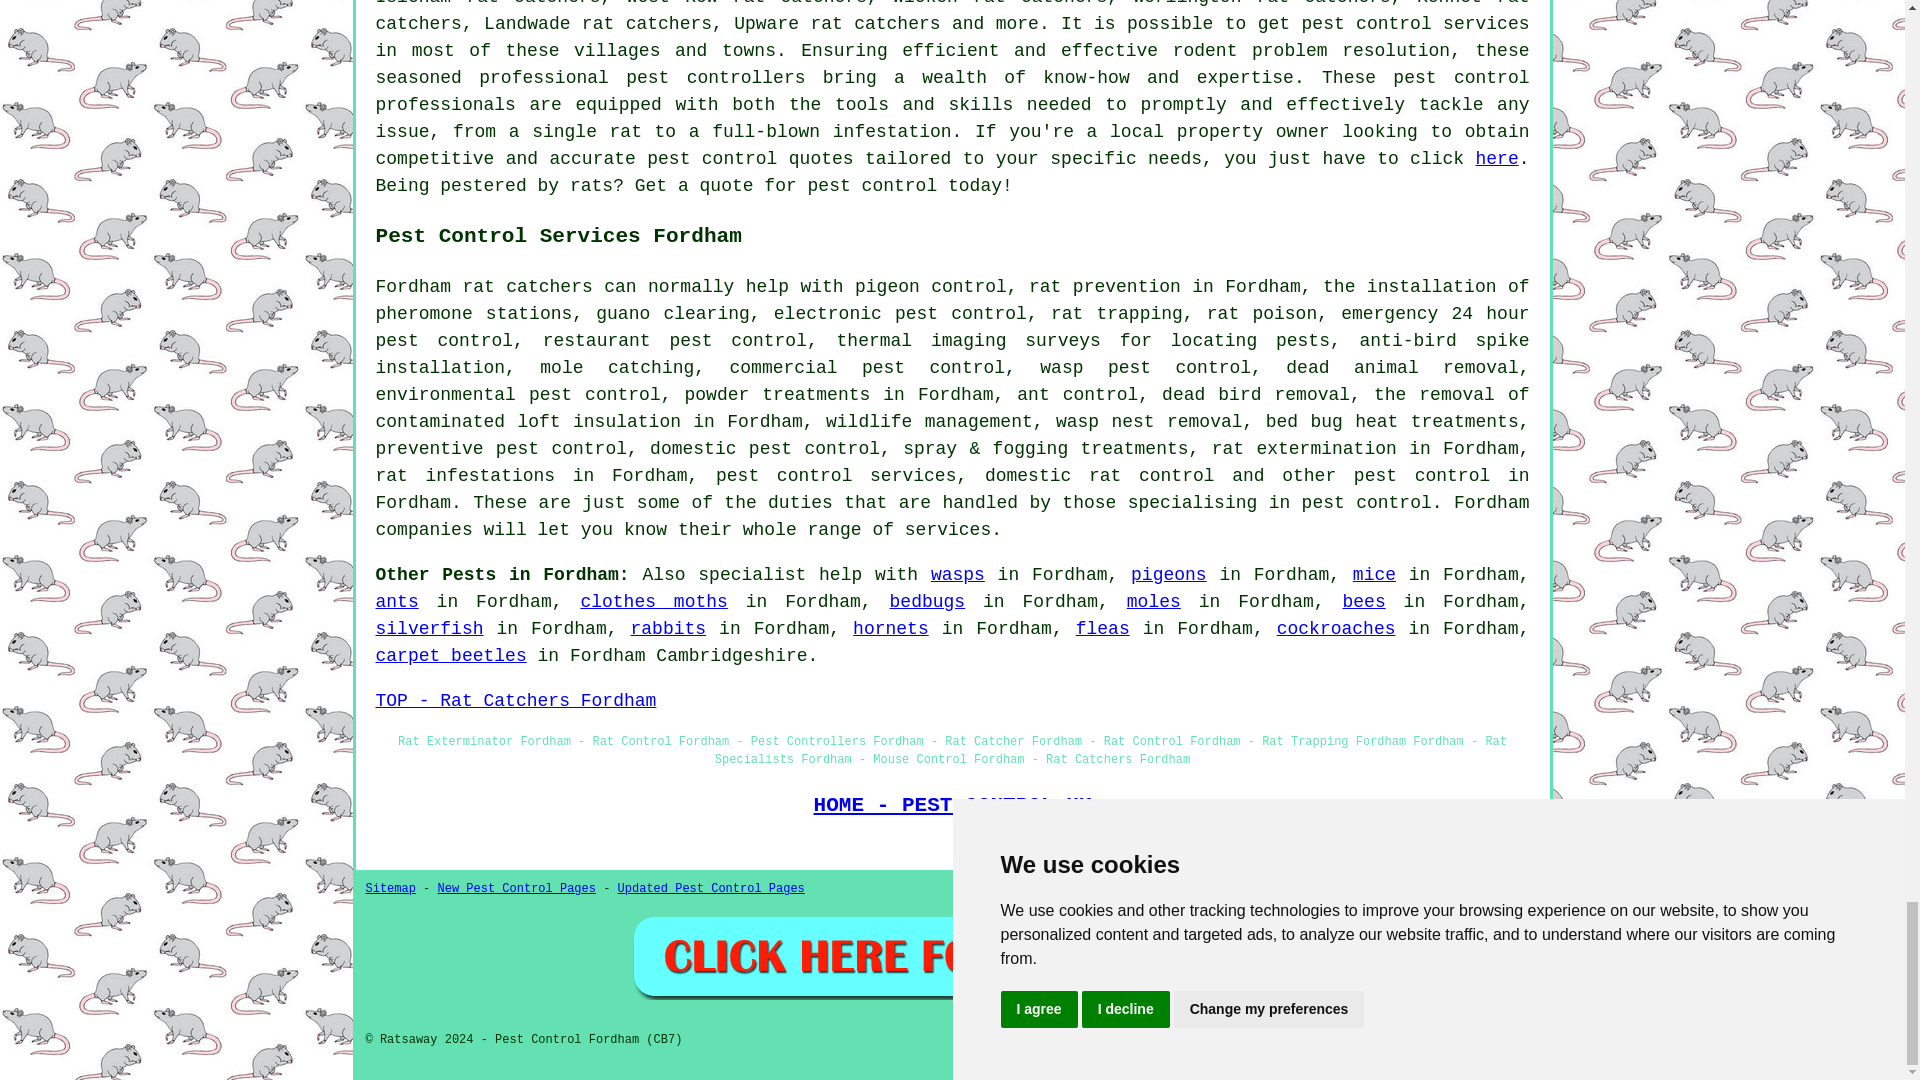  Describe the element at coordinates (1460, 78) in the screenshot. I see `pest control` at that location.